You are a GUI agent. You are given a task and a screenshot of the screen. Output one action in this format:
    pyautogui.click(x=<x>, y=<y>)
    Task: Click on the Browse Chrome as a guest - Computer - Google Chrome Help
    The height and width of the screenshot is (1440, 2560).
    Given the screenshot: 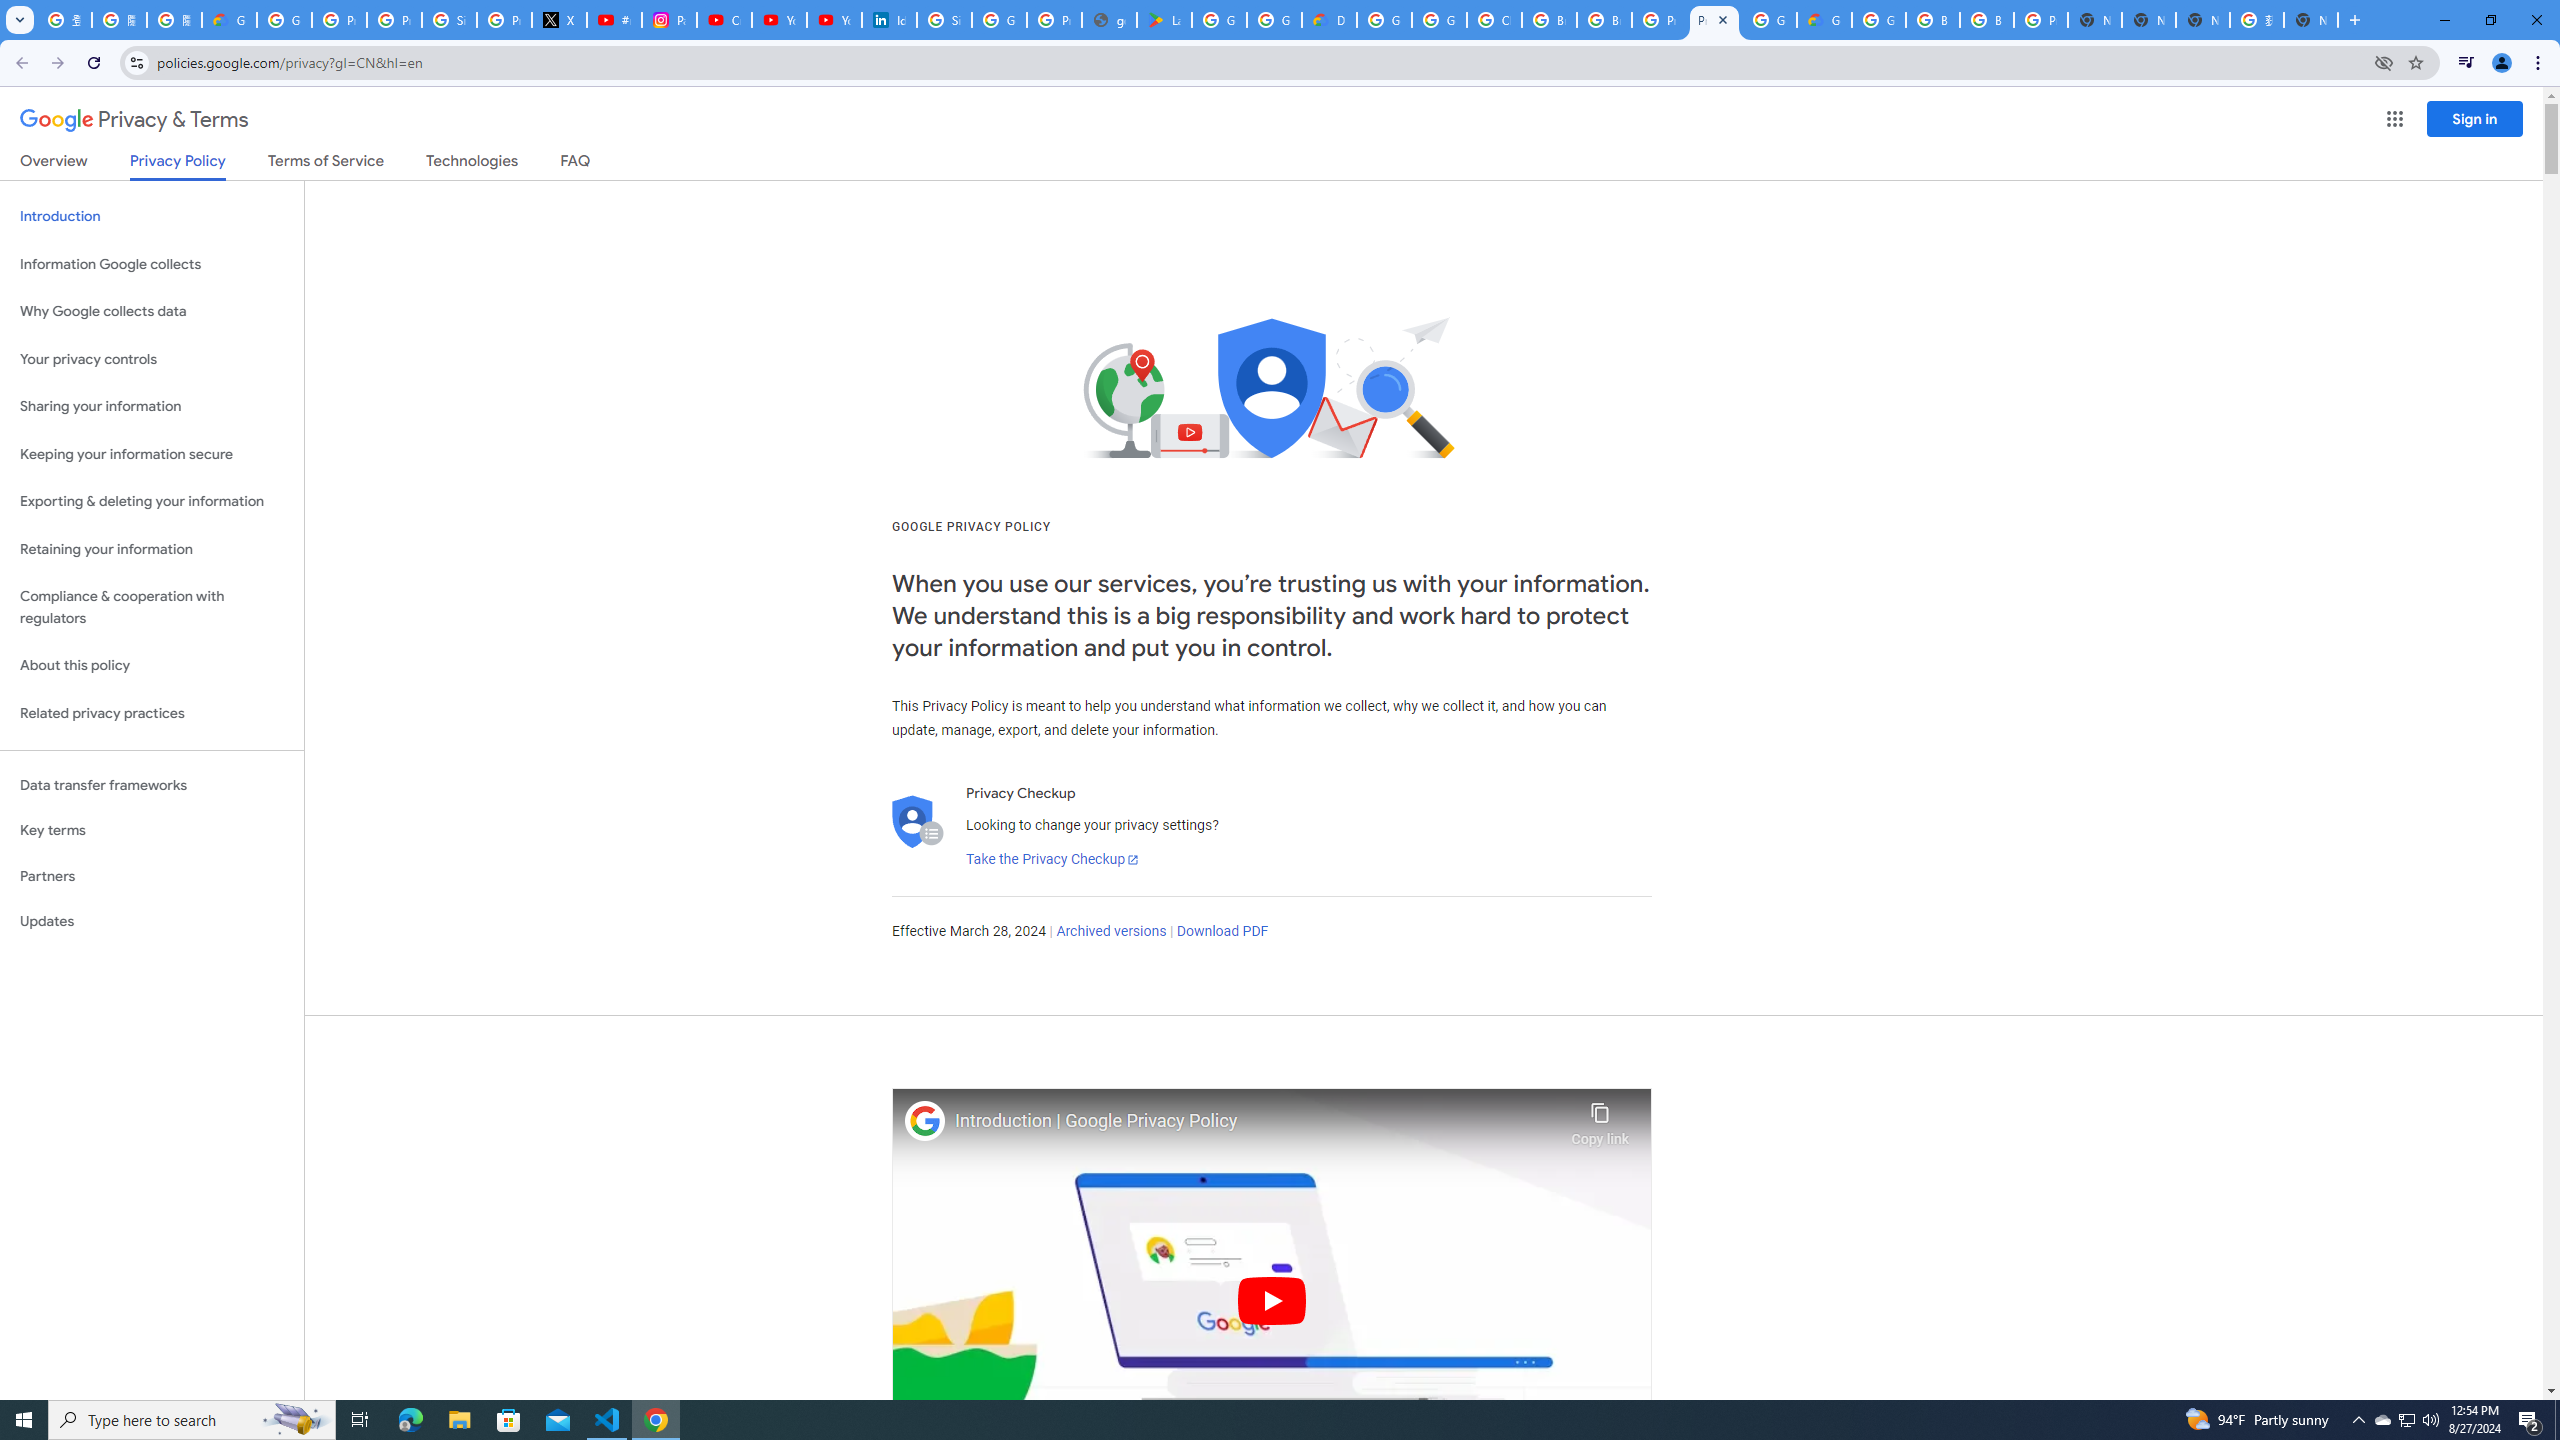 What is the action you would take?
    pyautogui.click(x=1986, y=20)
    